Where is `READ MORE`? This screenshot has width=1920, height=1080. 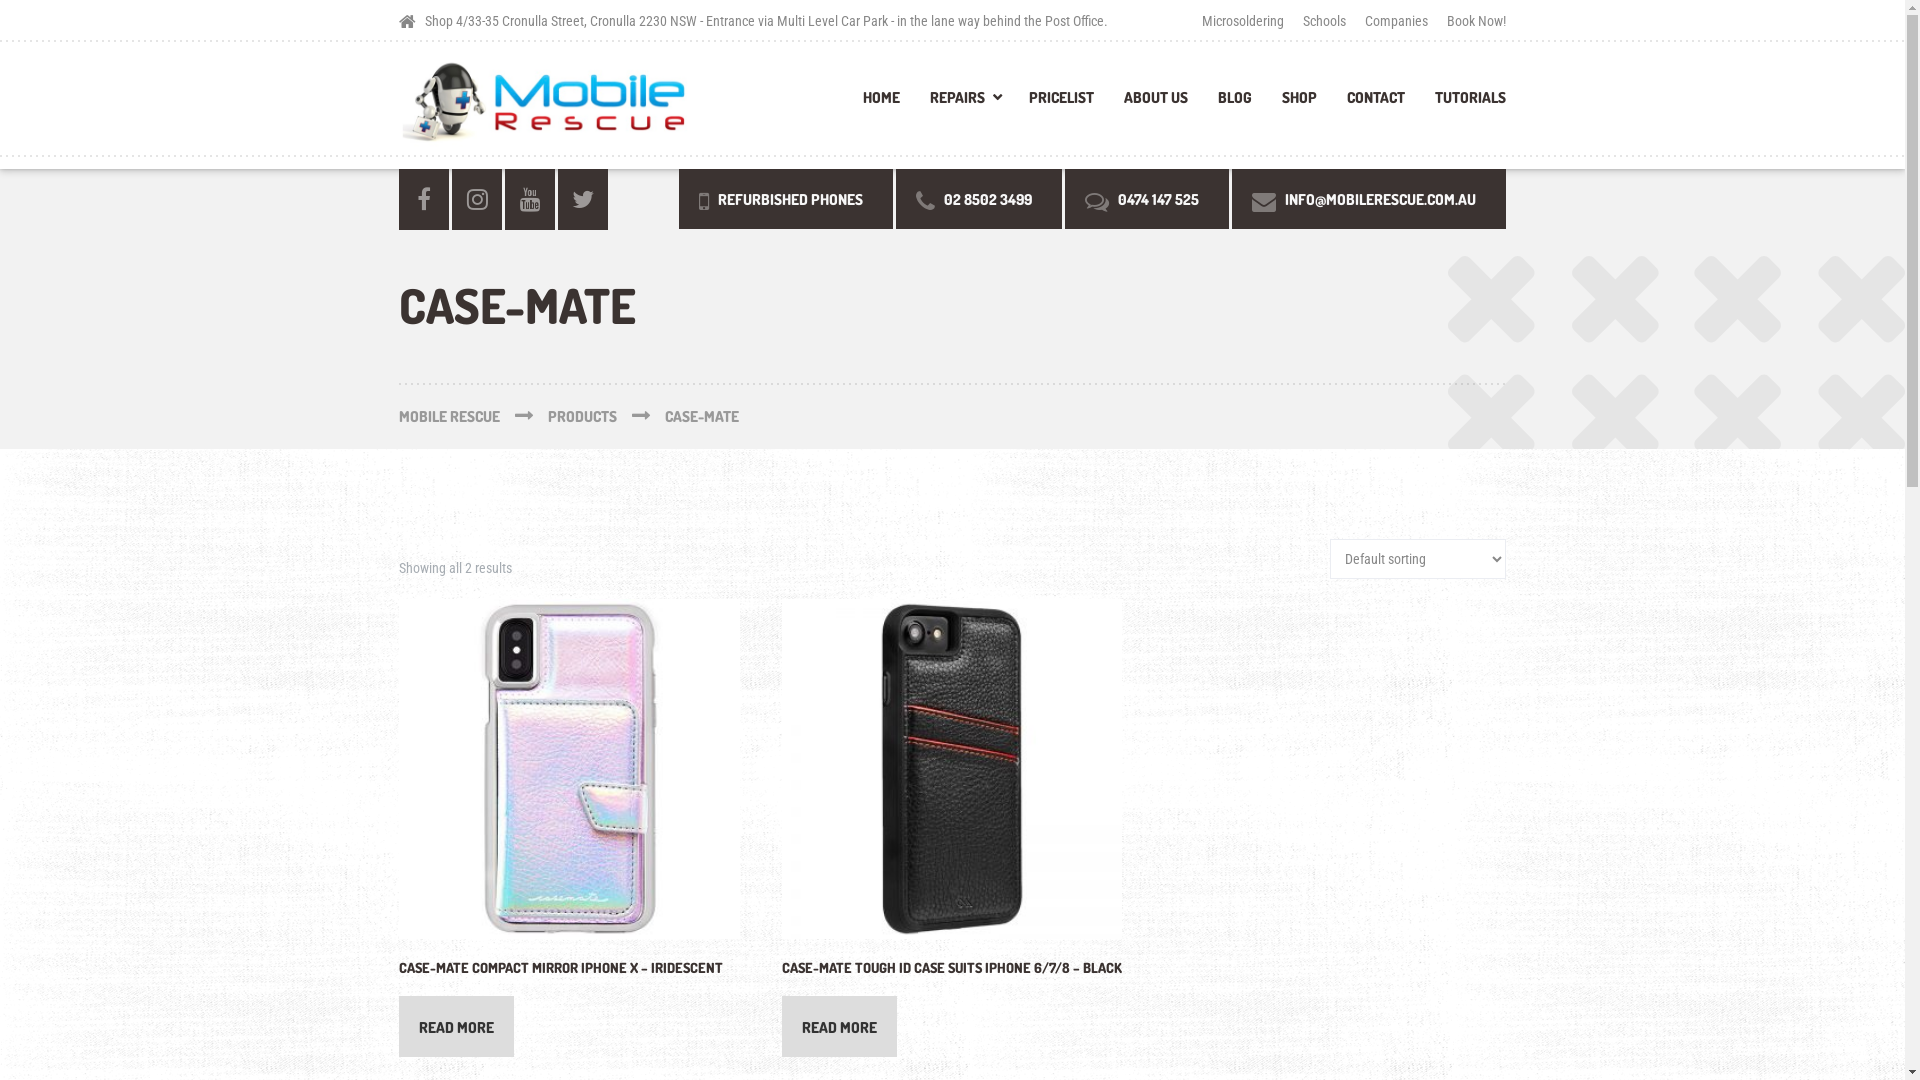 READ MORE is located at coordinates (840, 1026).